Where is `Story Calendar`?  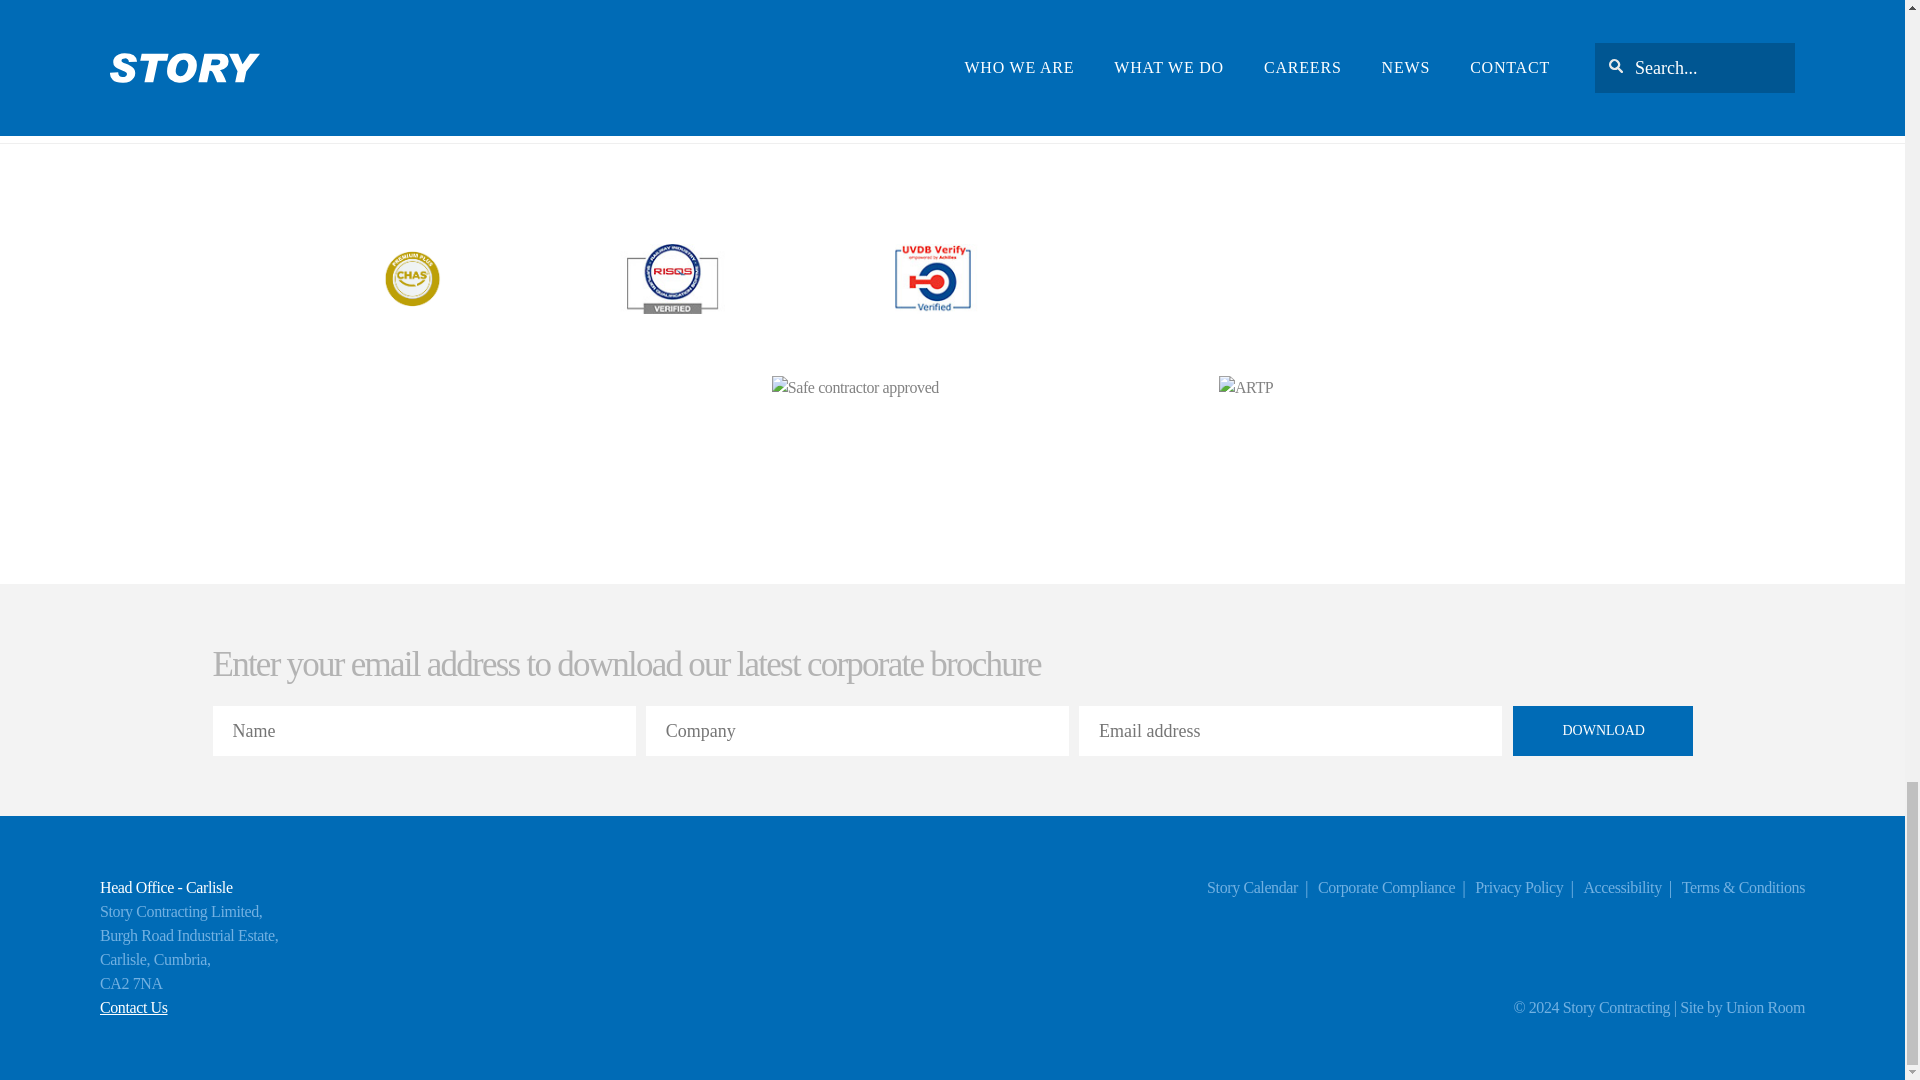 Story Calendar is located at coordinates (1252, 887).